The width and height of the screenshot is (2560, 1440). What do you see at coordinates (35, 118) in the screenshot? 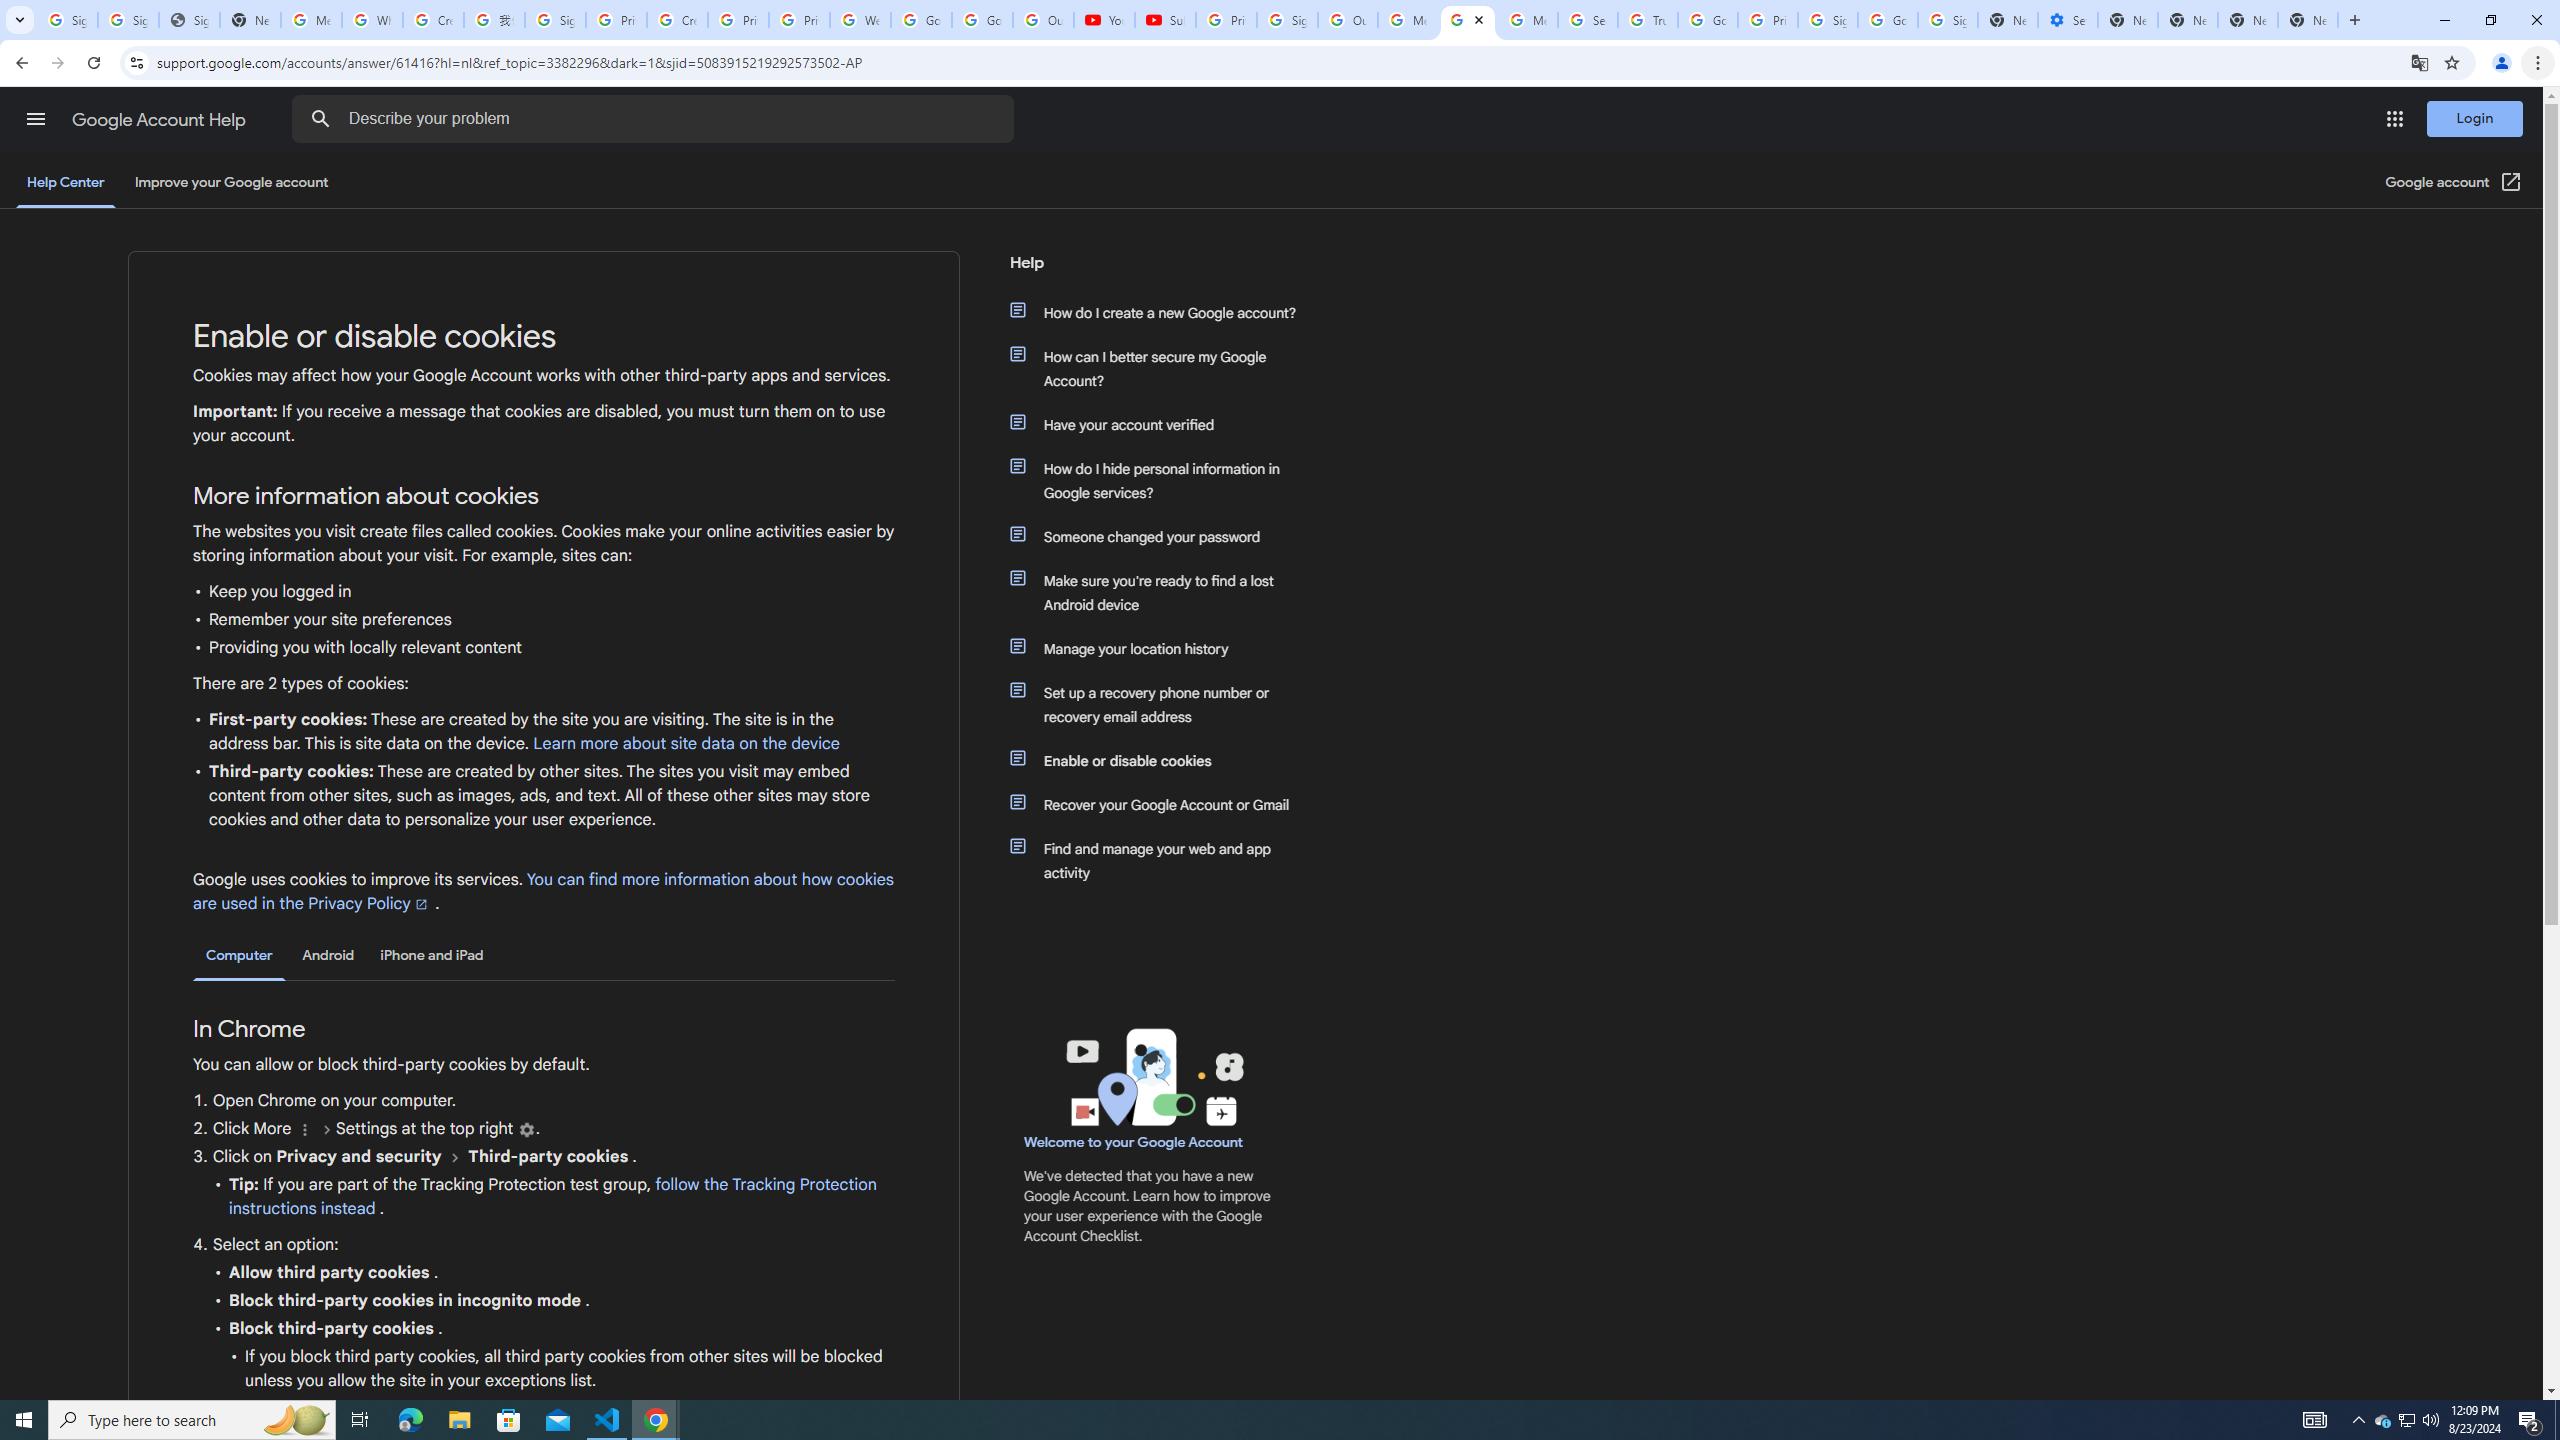
I see `Main menu` at bounding box center [35, 118].